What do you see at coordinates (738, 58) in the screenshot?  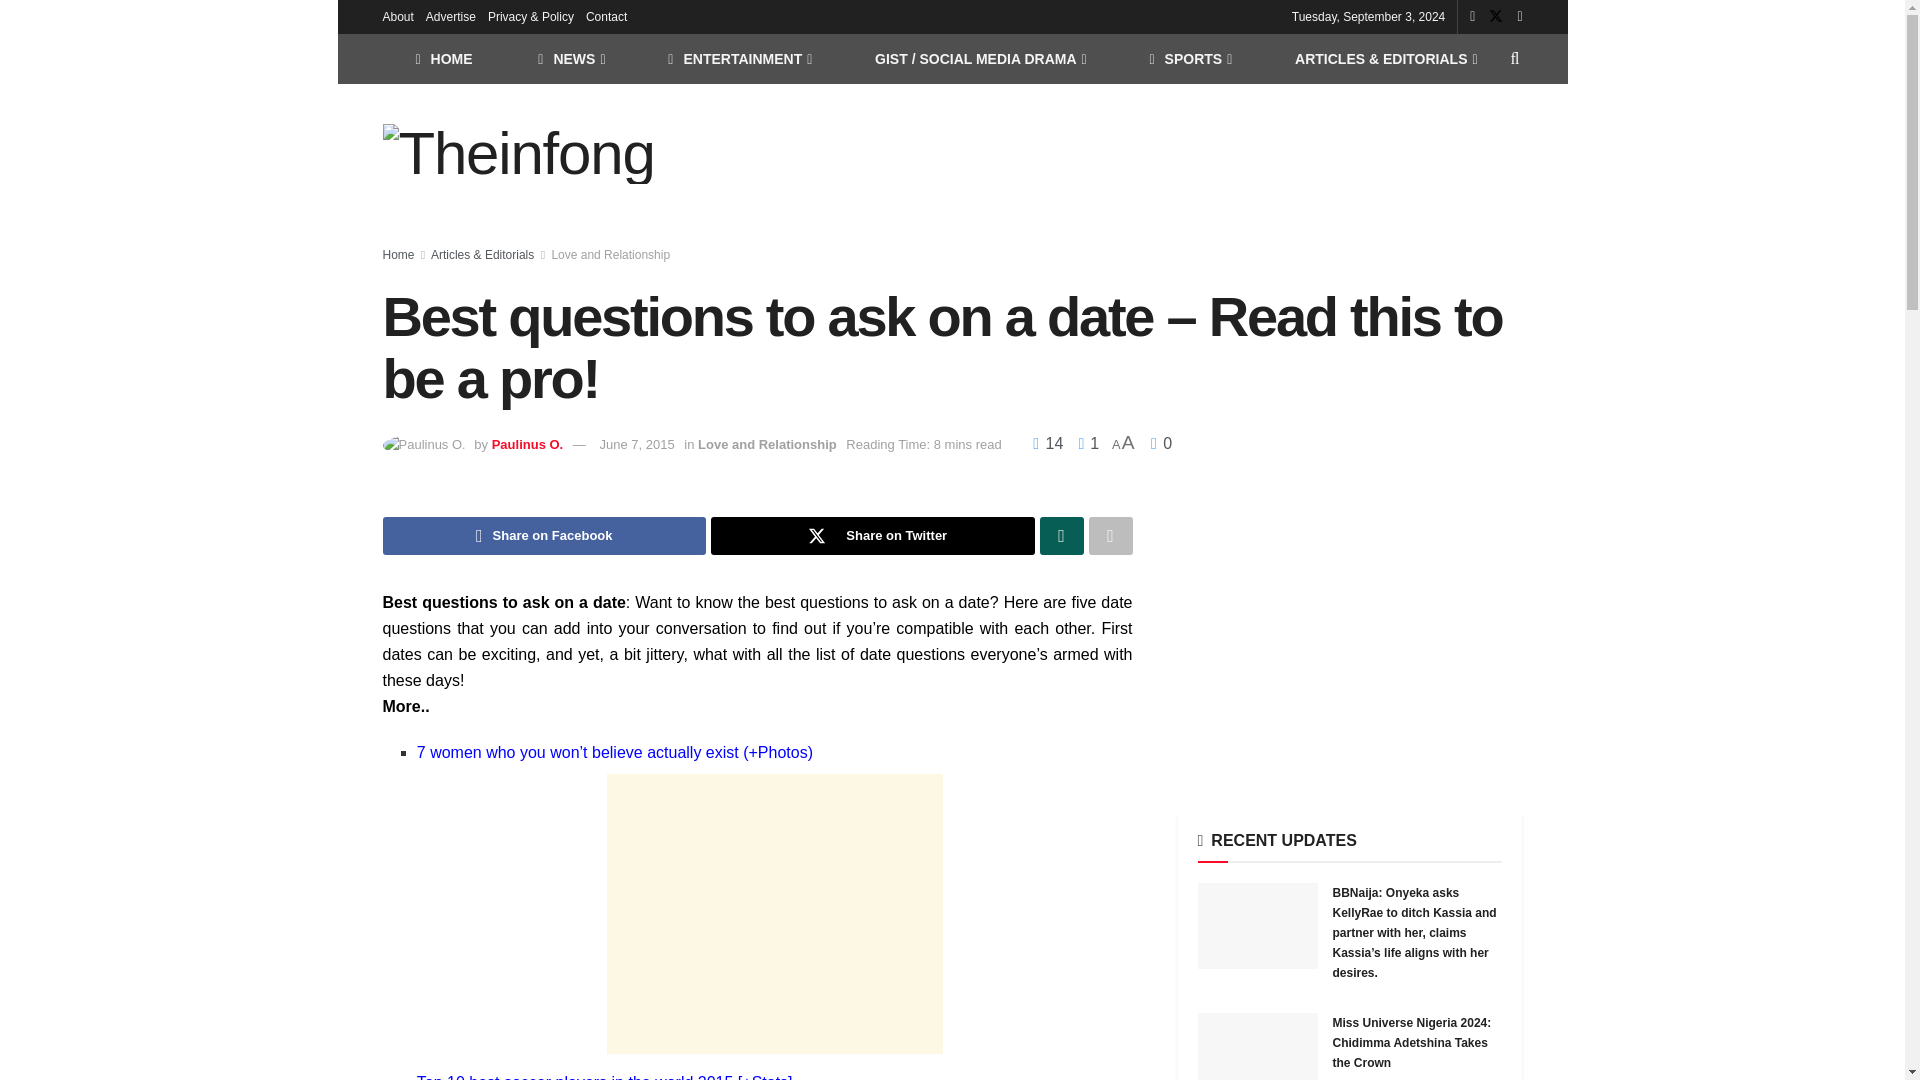 I see `ENTERTAINMENT` at bounding box center [738, 58].